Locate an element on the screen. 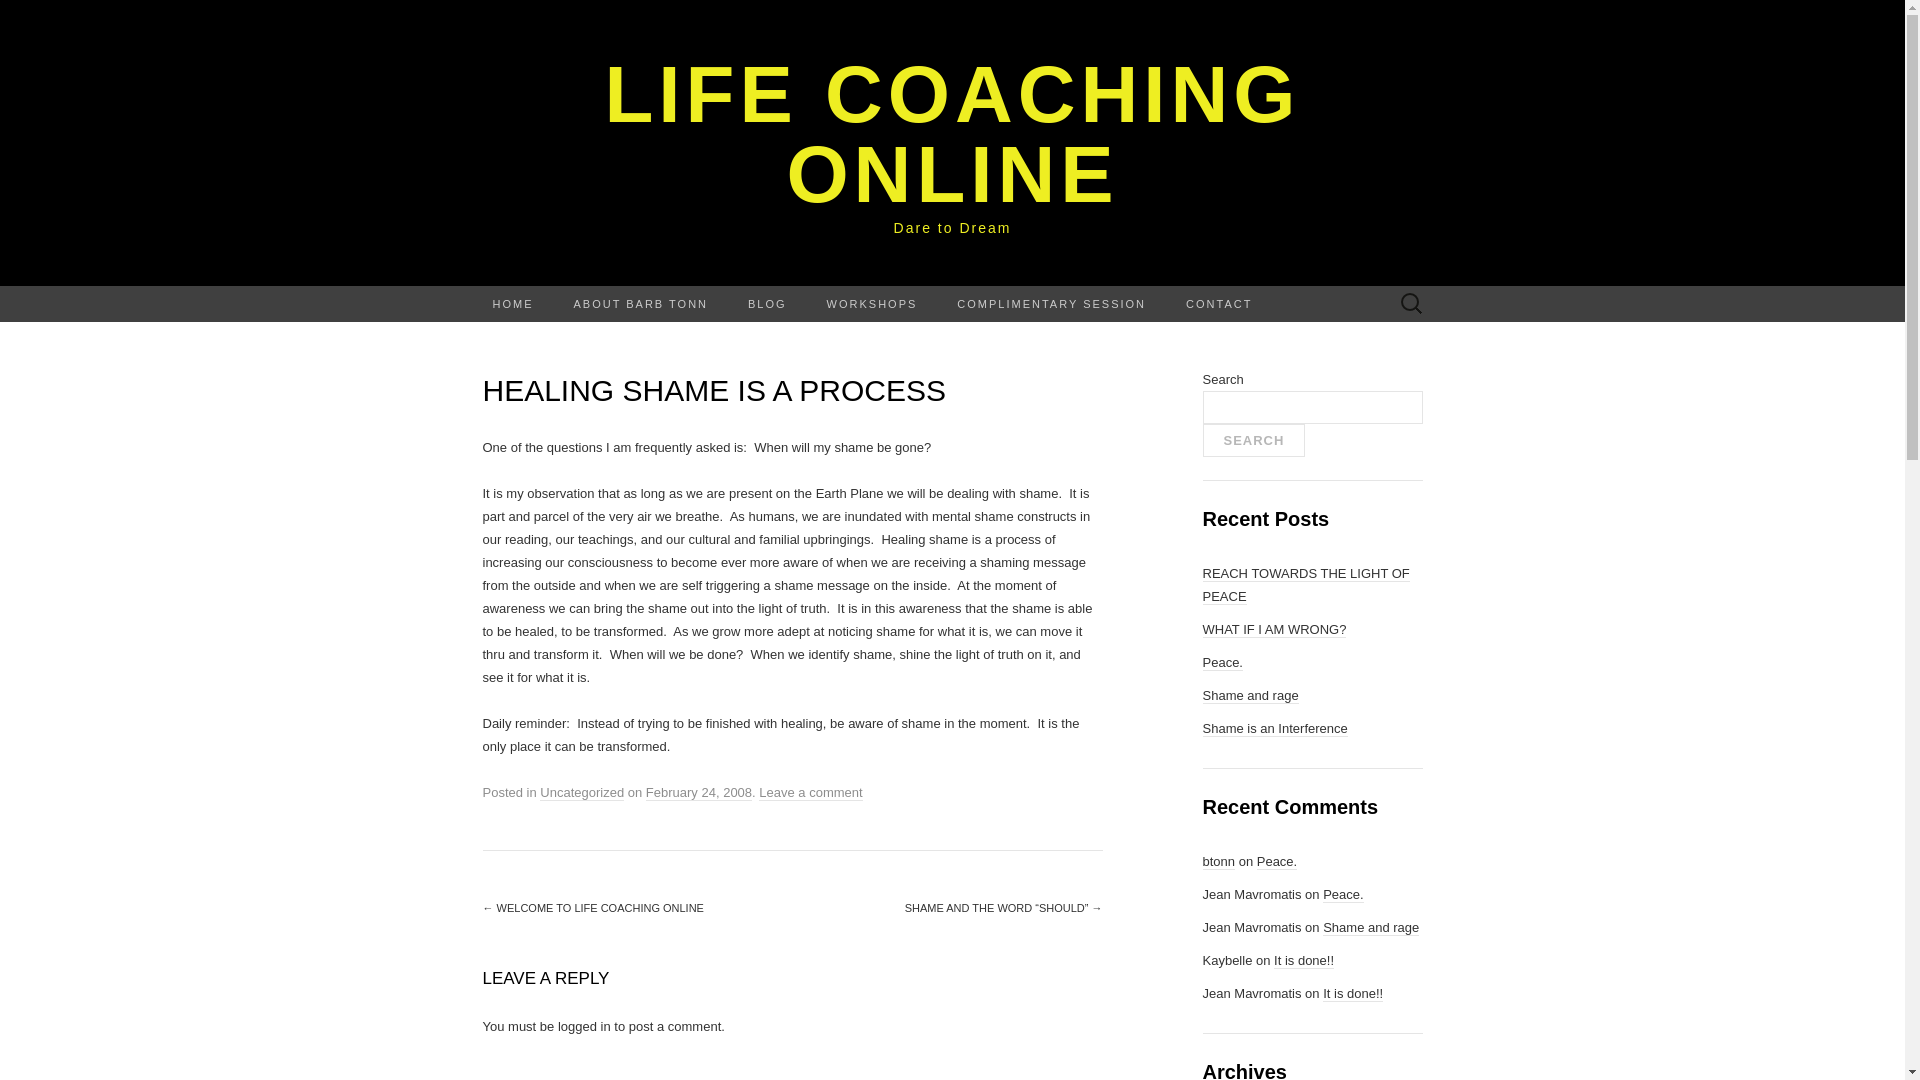  Leave a comment is located at coordinates (810, 793).